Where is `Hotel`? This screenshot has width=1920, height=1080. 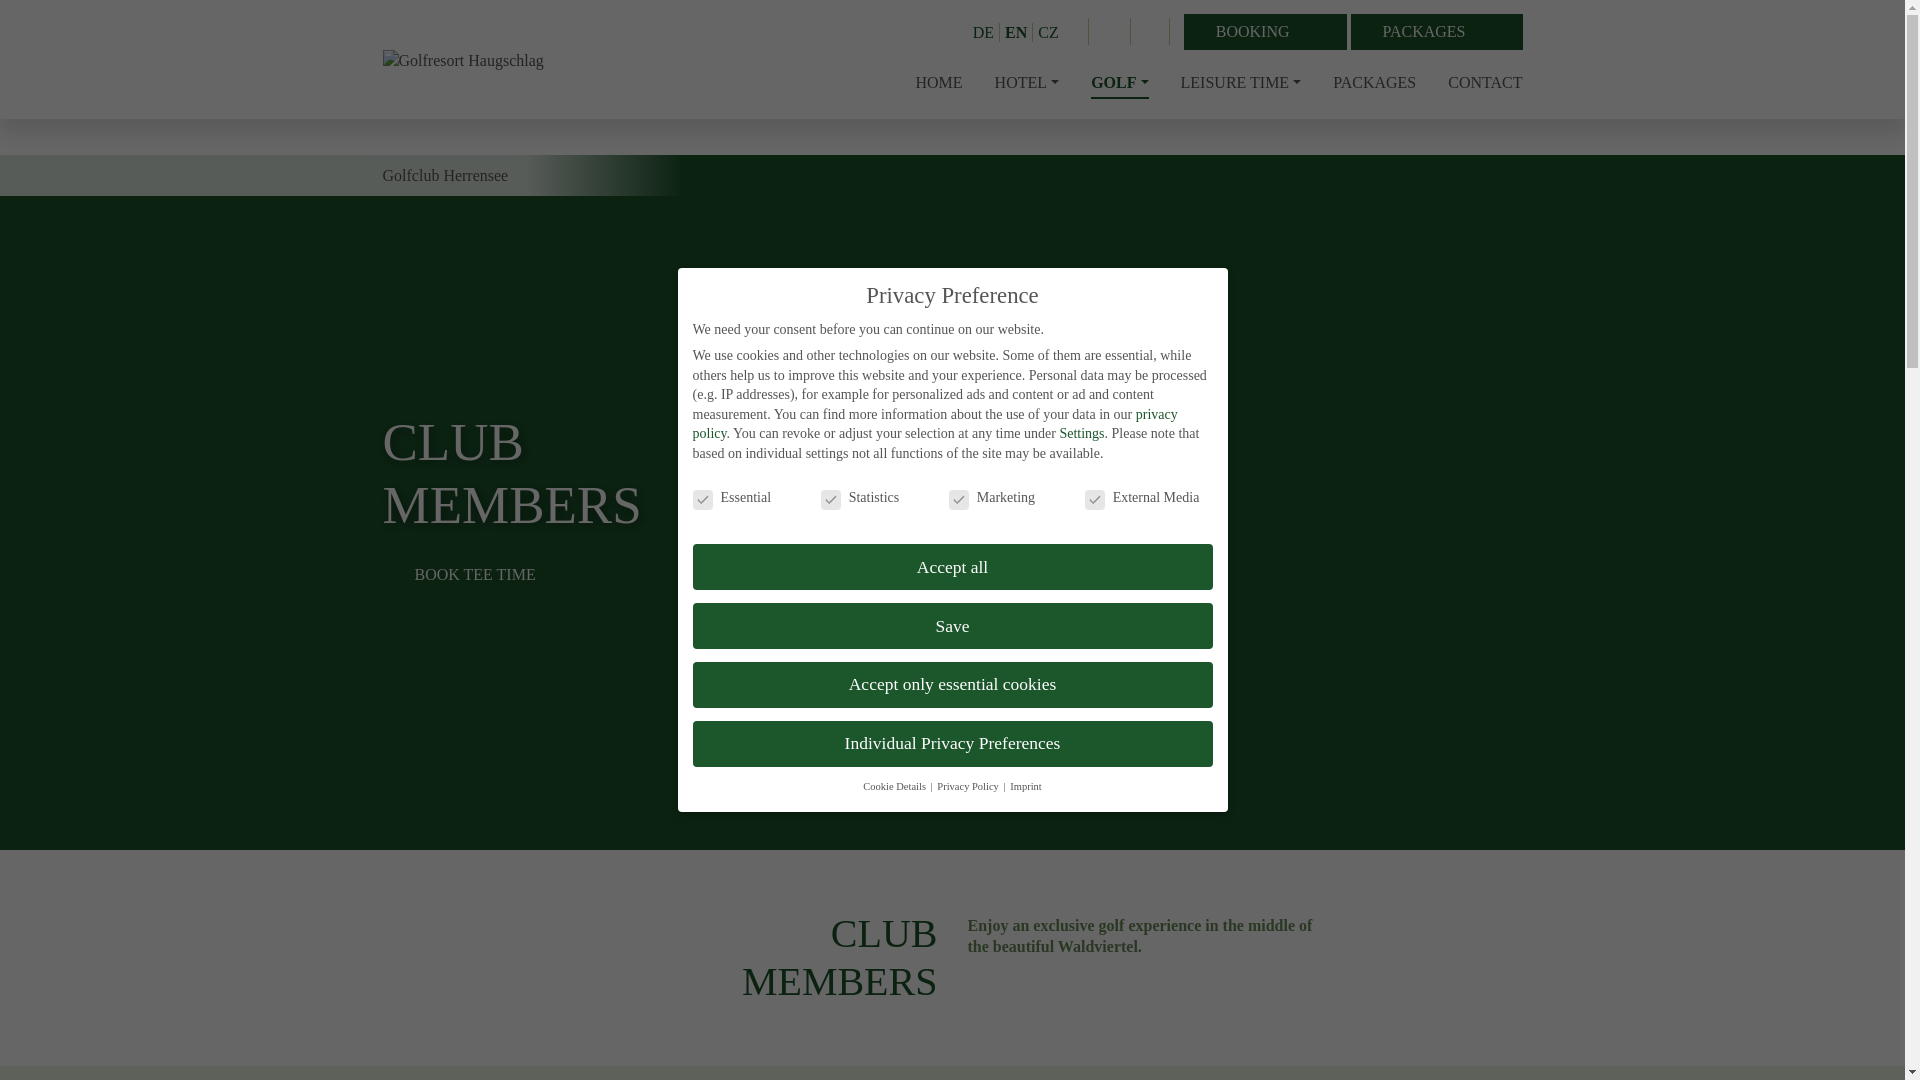
Hotel is located at coordinates (1026, 81).